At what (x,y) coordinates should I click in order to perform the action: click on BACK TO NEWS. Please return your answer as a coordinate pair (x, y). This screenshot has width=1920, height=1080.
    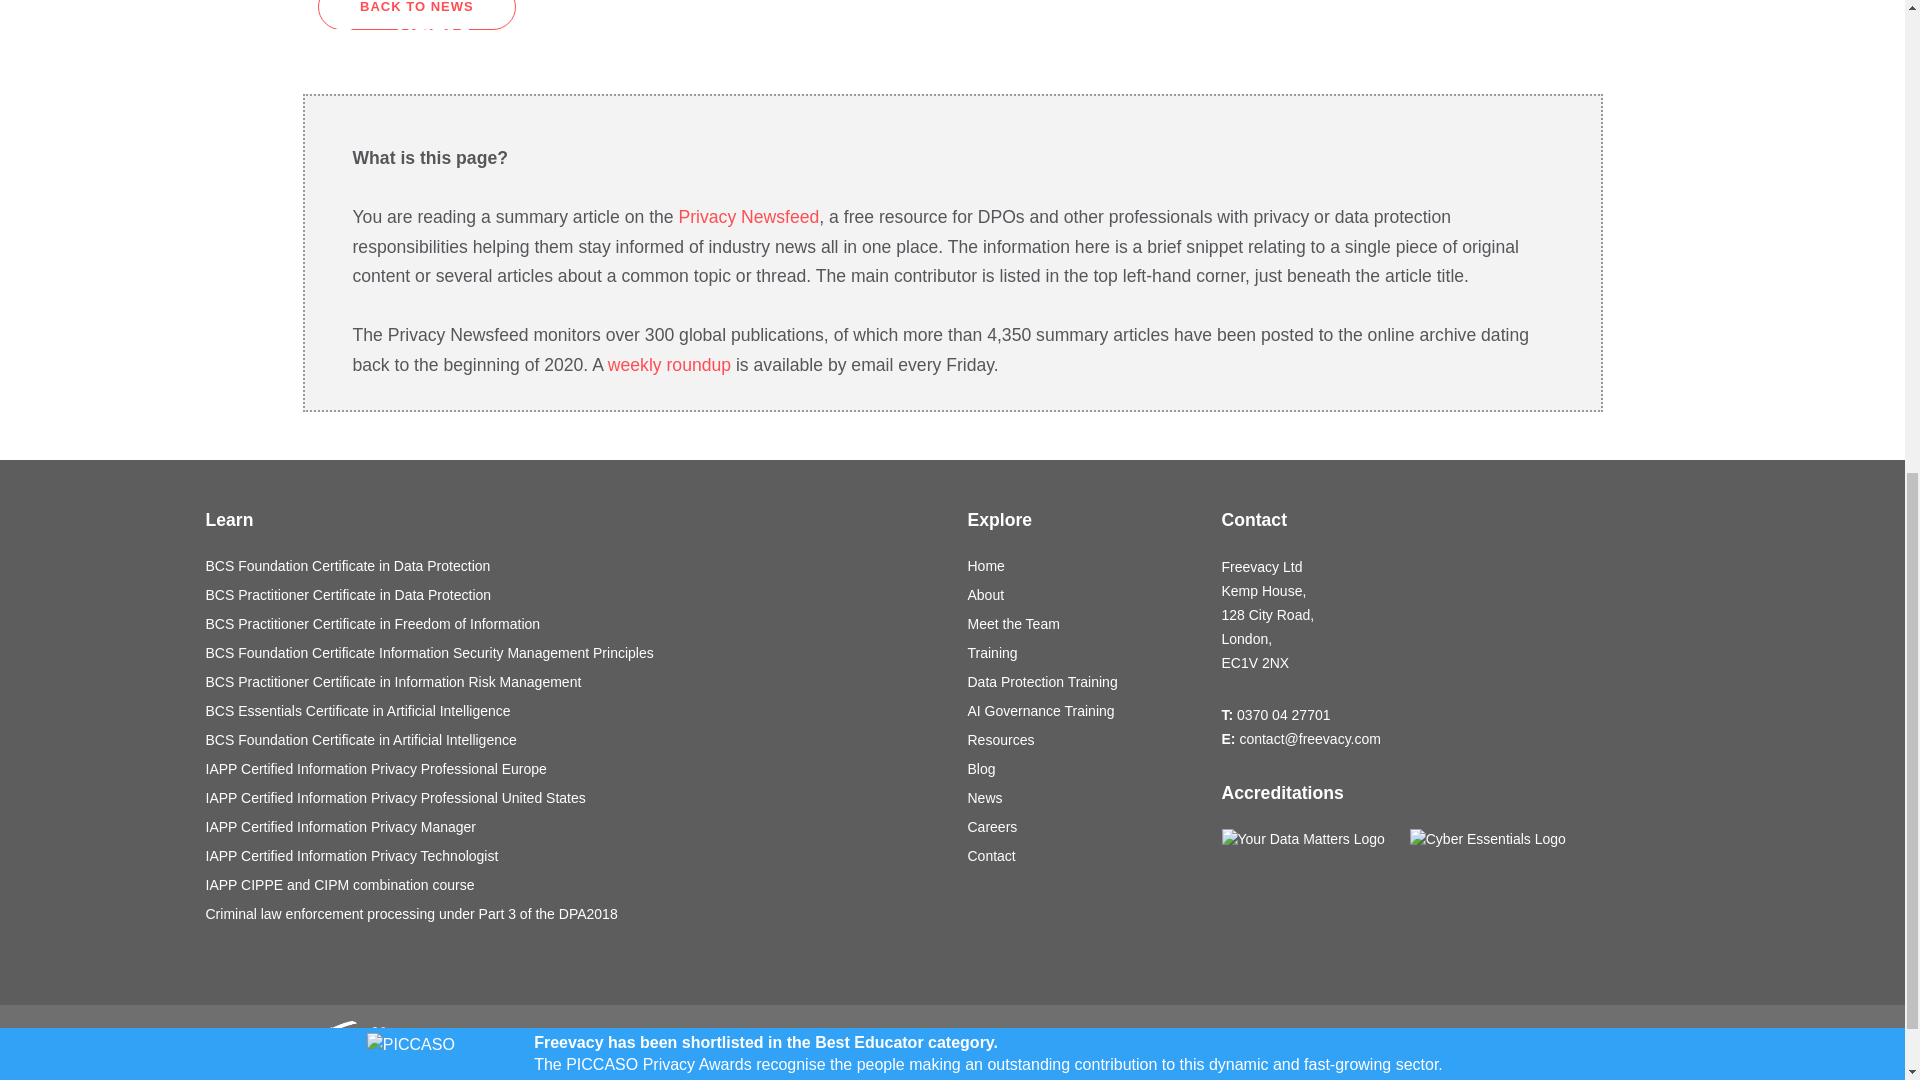
    Looking at the image, I should click on (417, 15).